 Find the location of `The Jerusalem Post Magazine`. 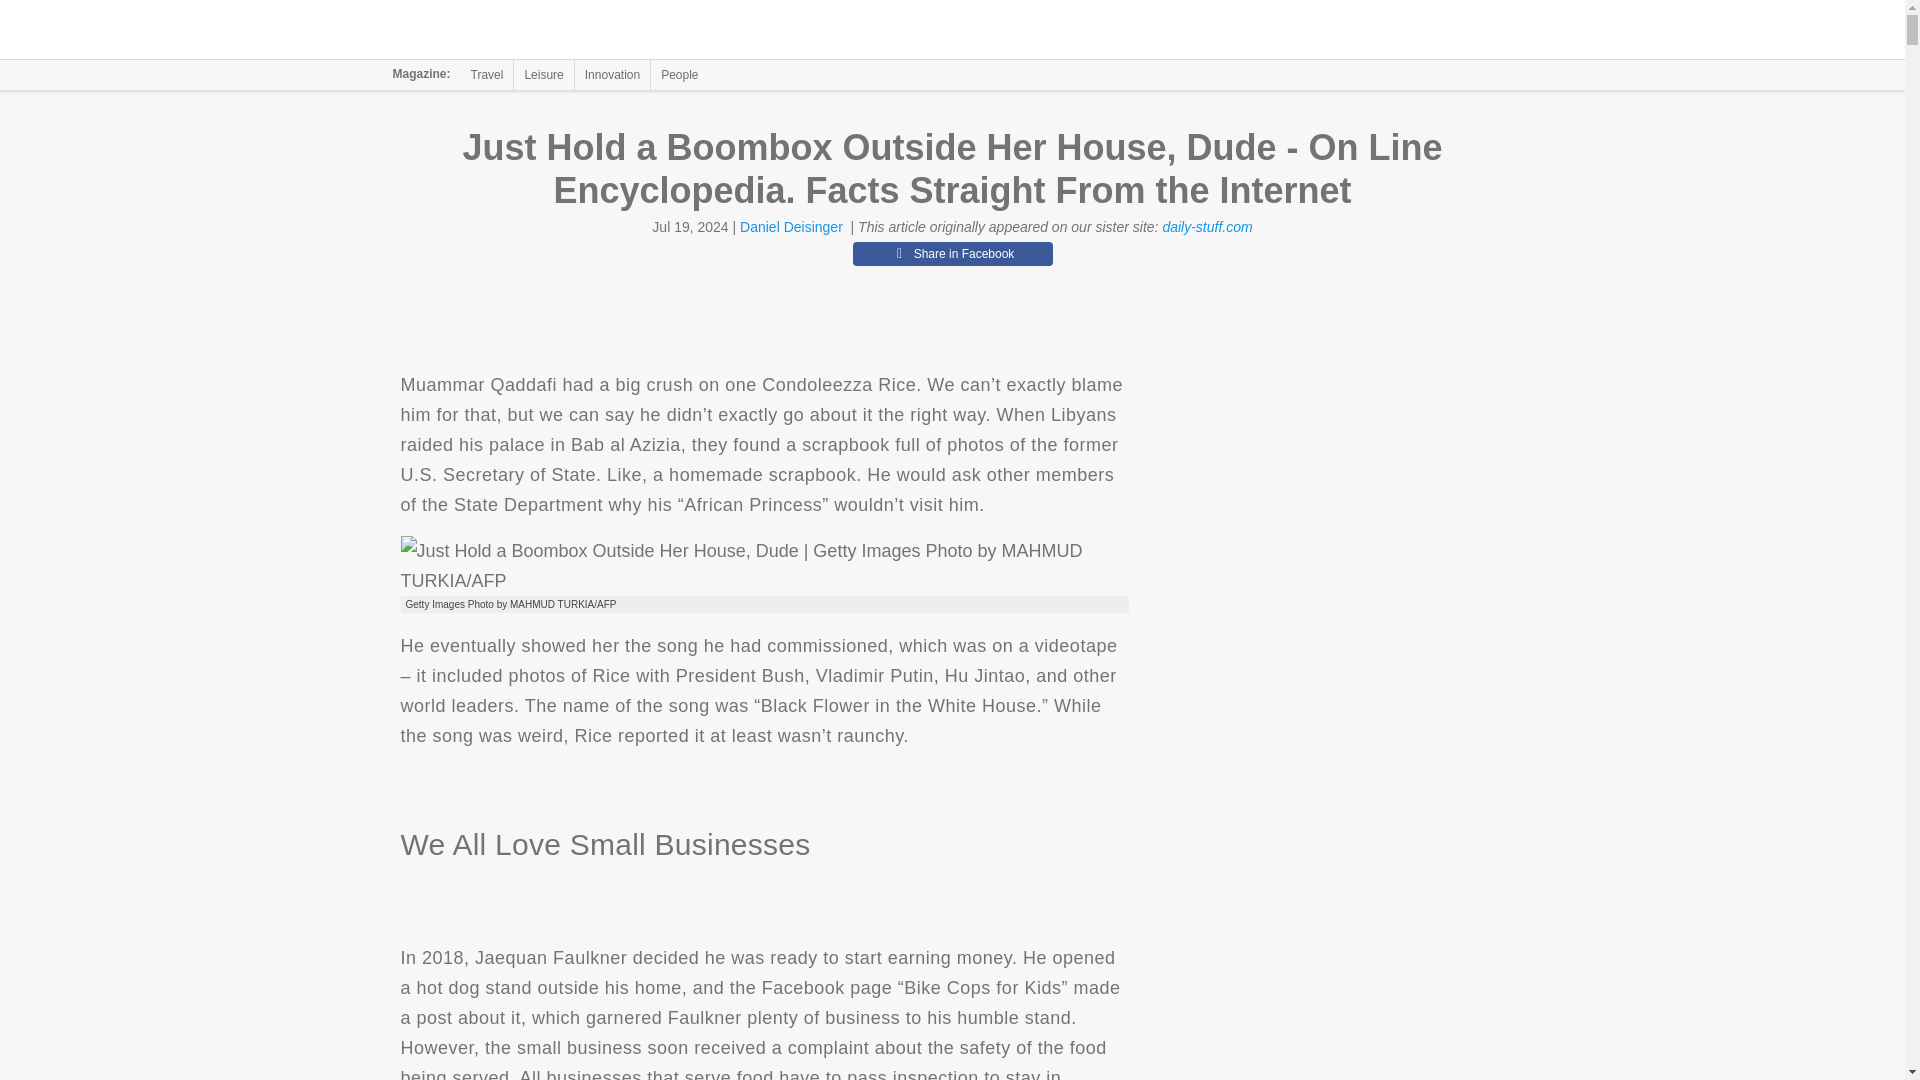

The Jerusalem Post Magazine is located at coordinates (516, 30).